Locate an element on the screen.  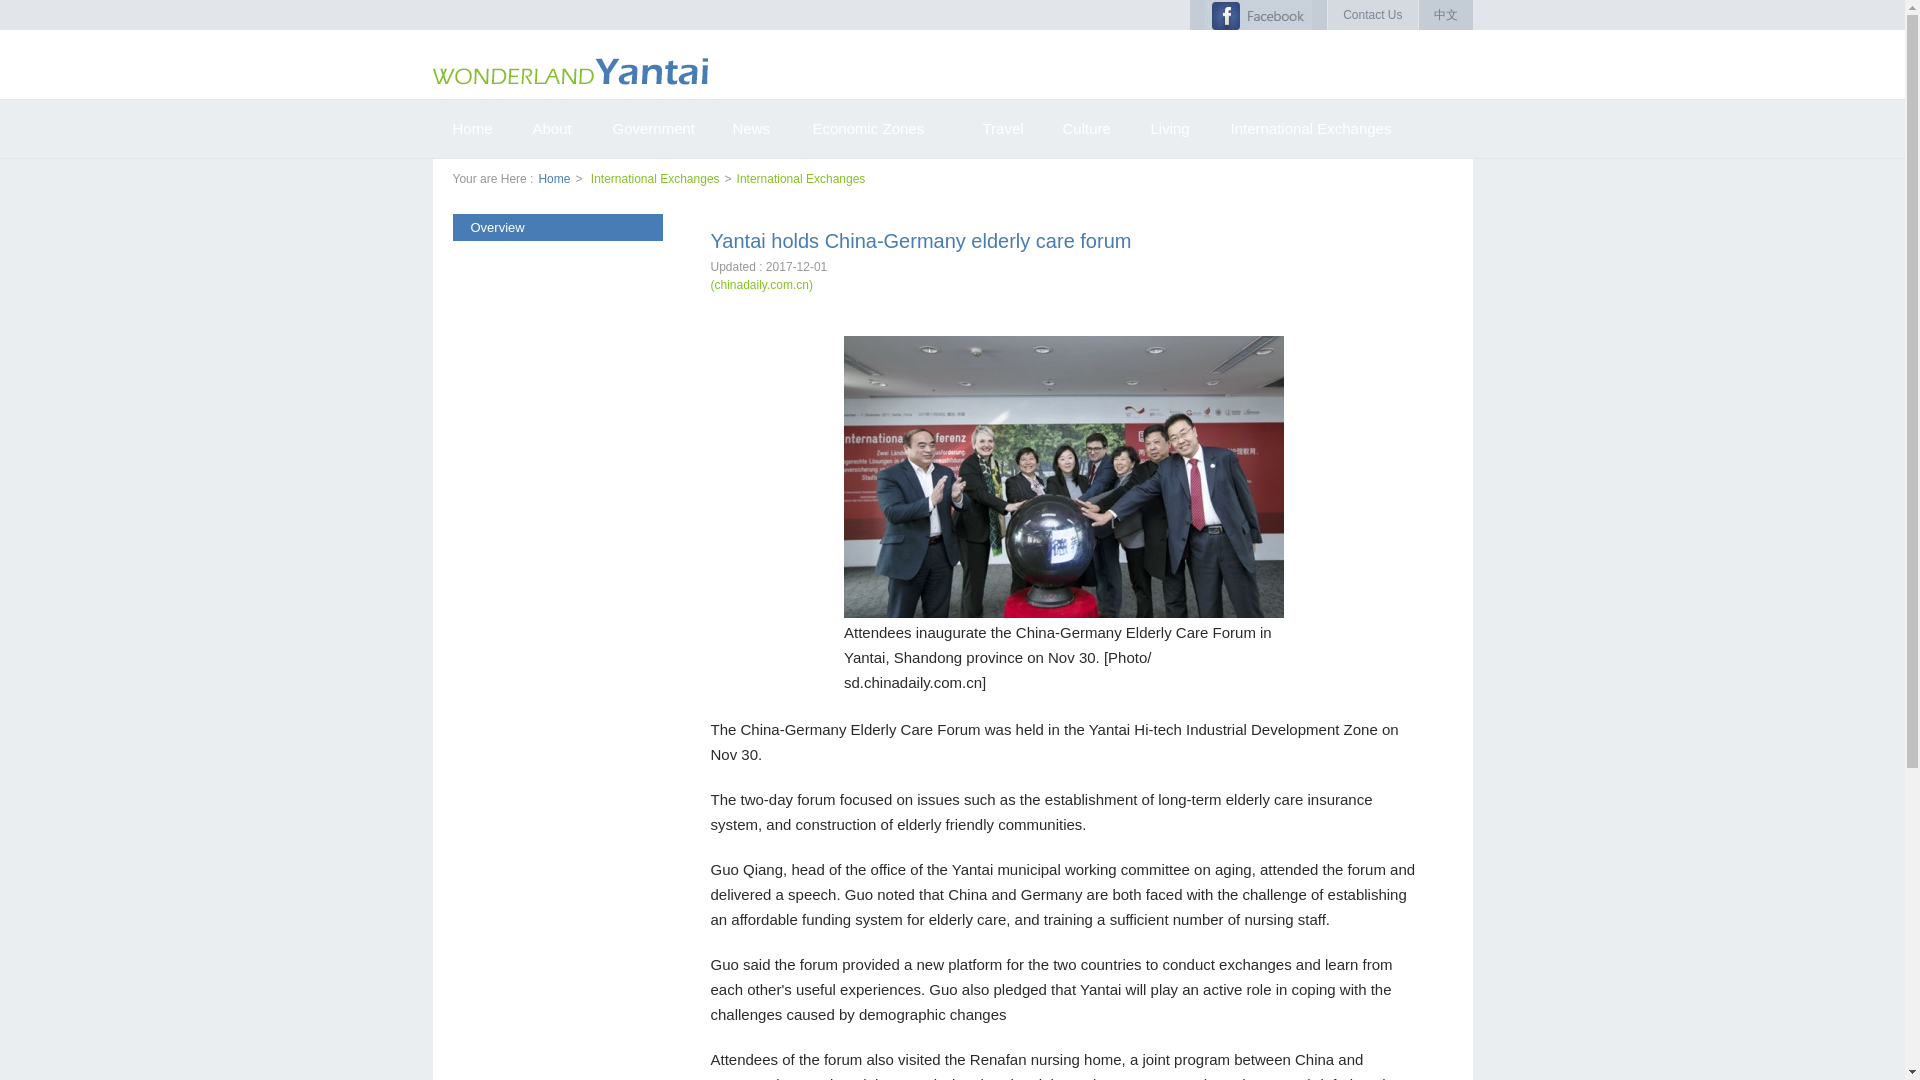
Overview is located at coordinates (556, 226).